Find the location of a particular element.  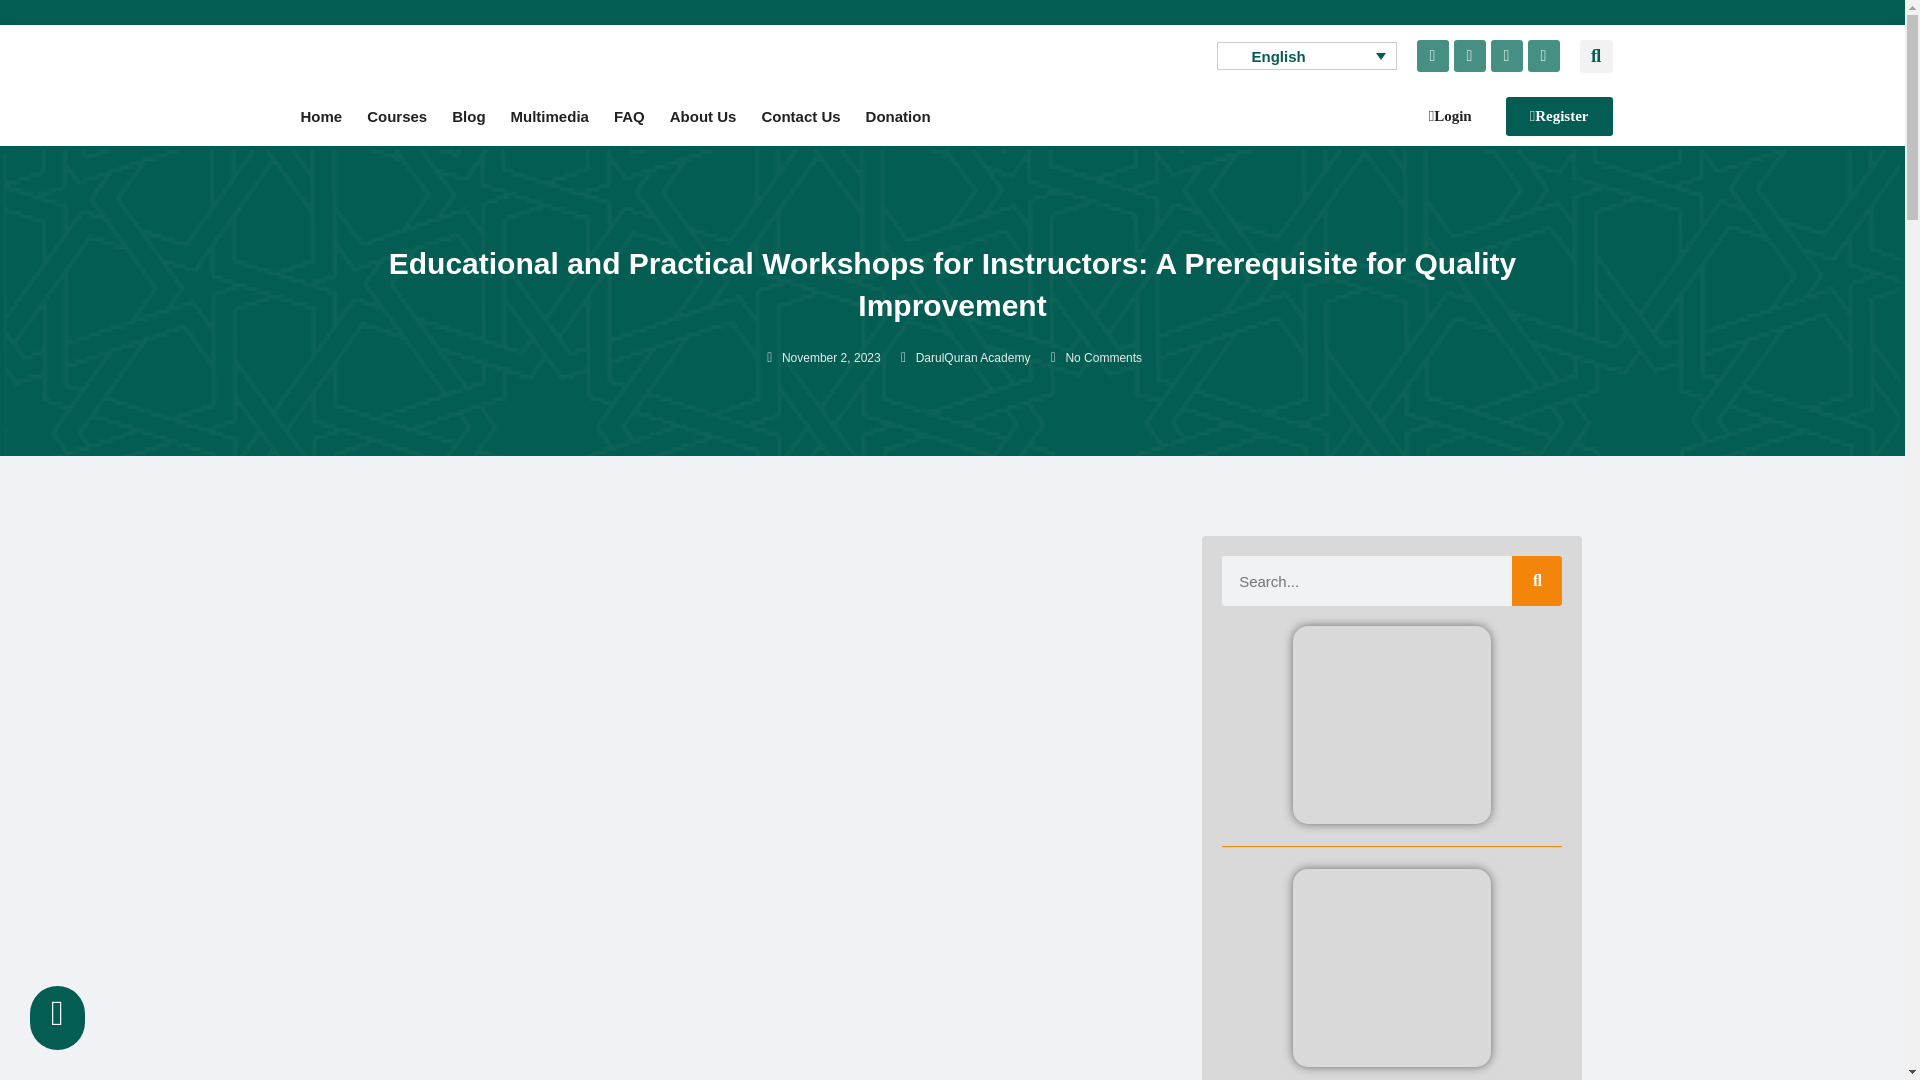

English is located at coordinates (1305, 56).